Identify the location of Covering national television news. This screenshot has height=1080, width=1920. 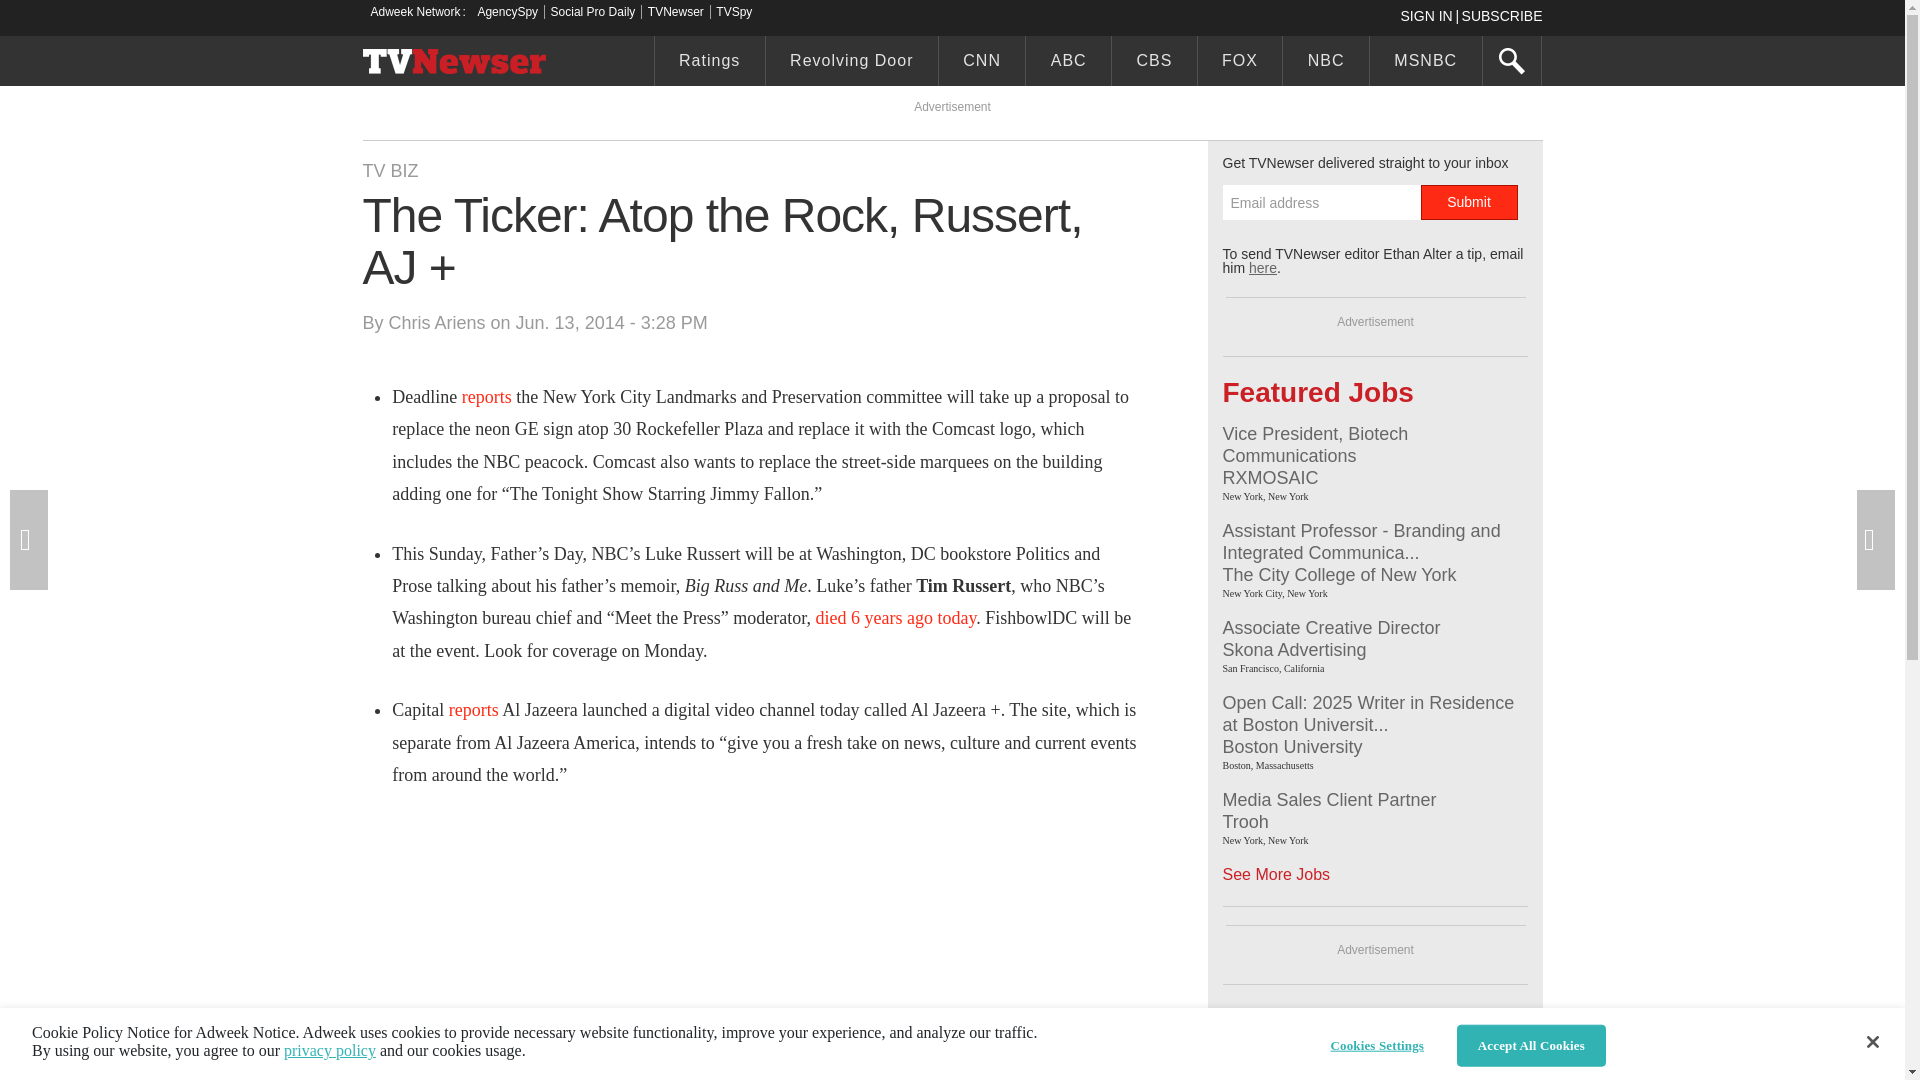
(454, 63).